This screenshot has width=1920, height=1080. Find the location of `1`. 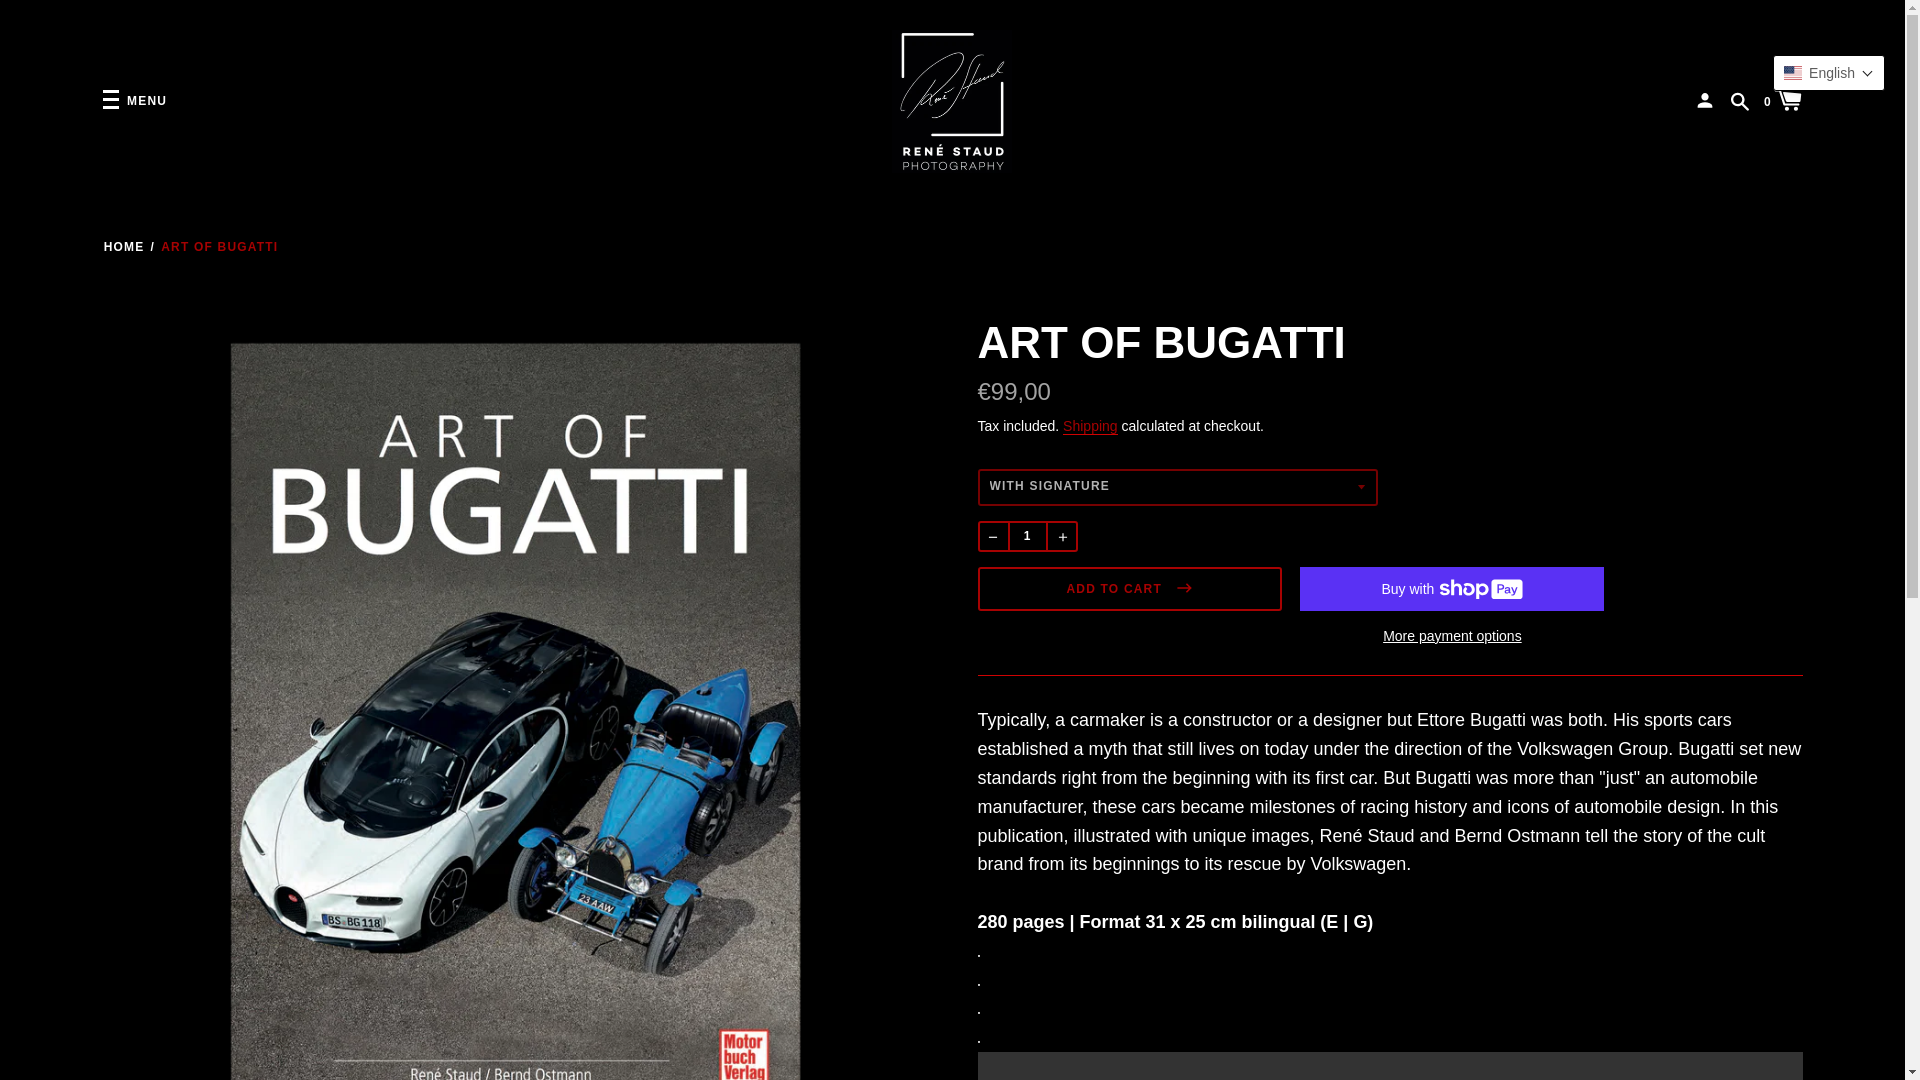

1 is located at coordinates (1027, 536).